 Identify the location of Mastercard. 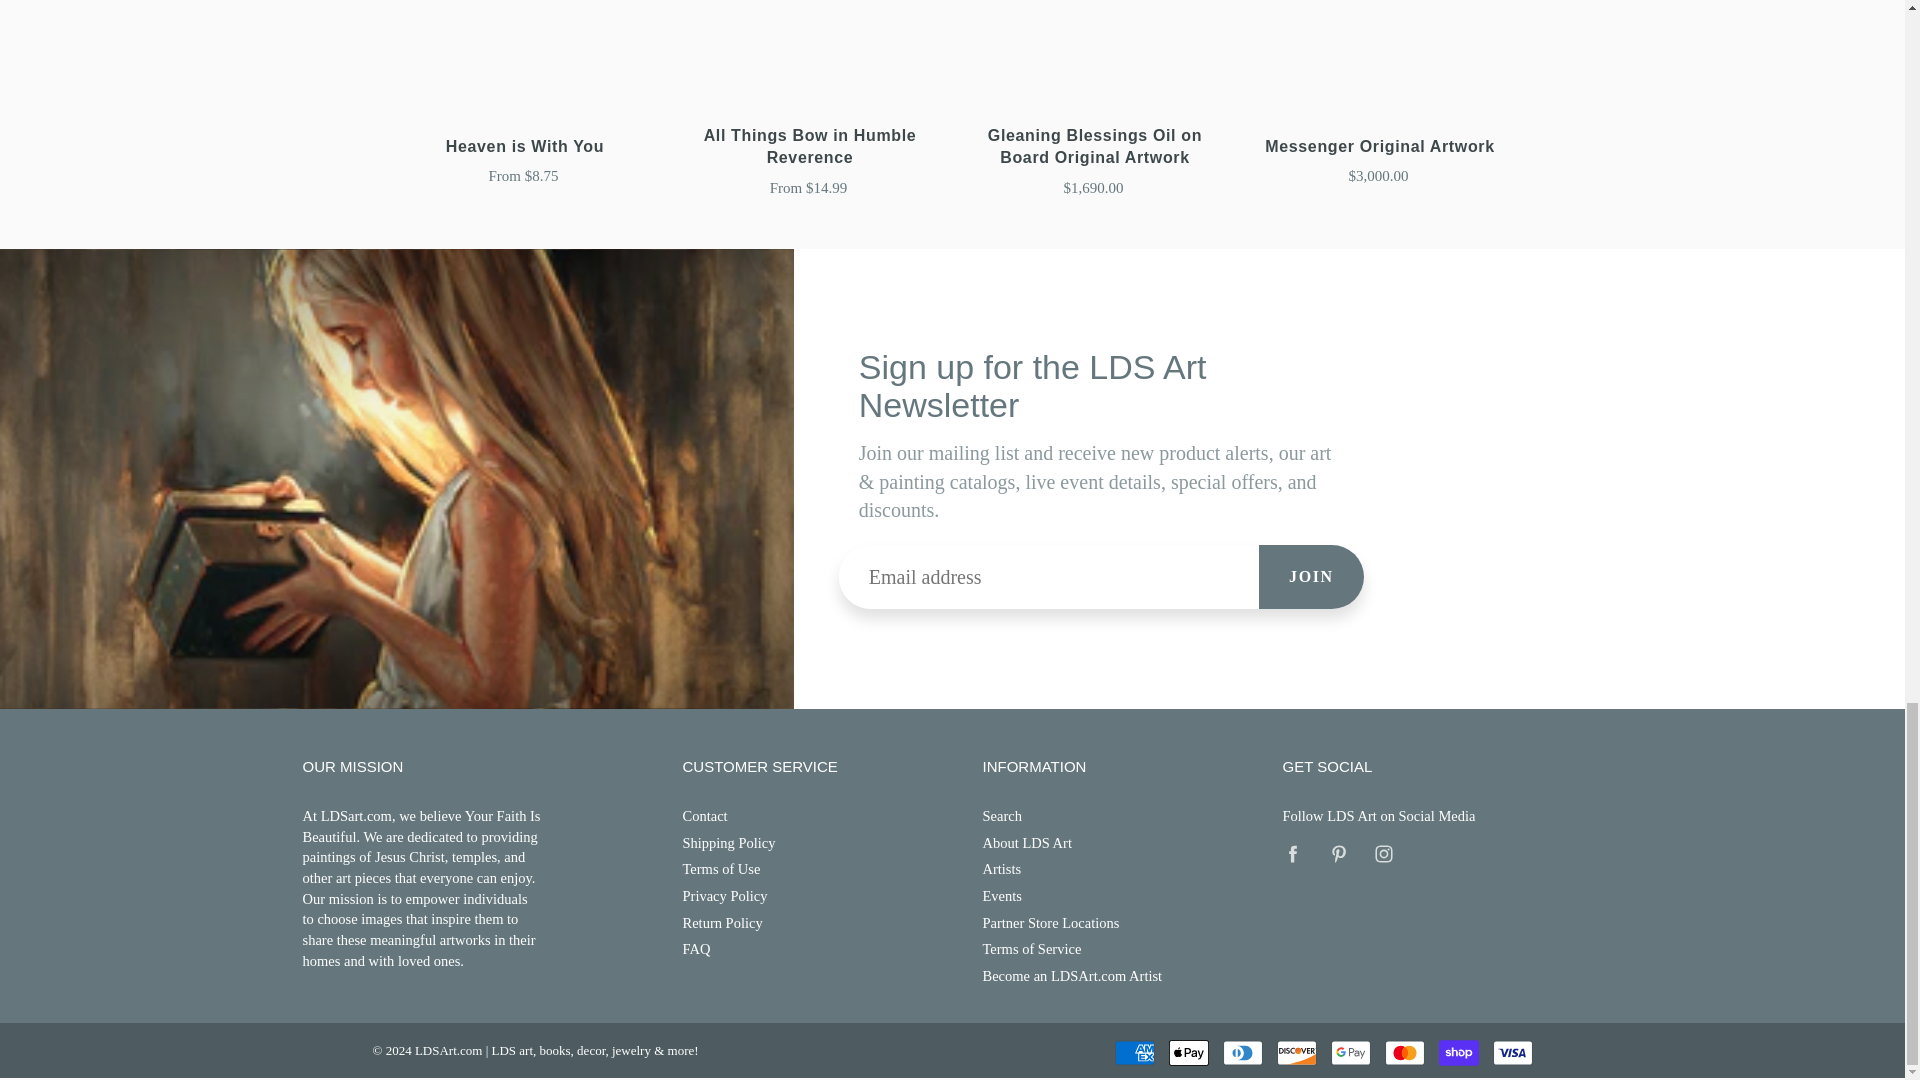
(1404, 1052).